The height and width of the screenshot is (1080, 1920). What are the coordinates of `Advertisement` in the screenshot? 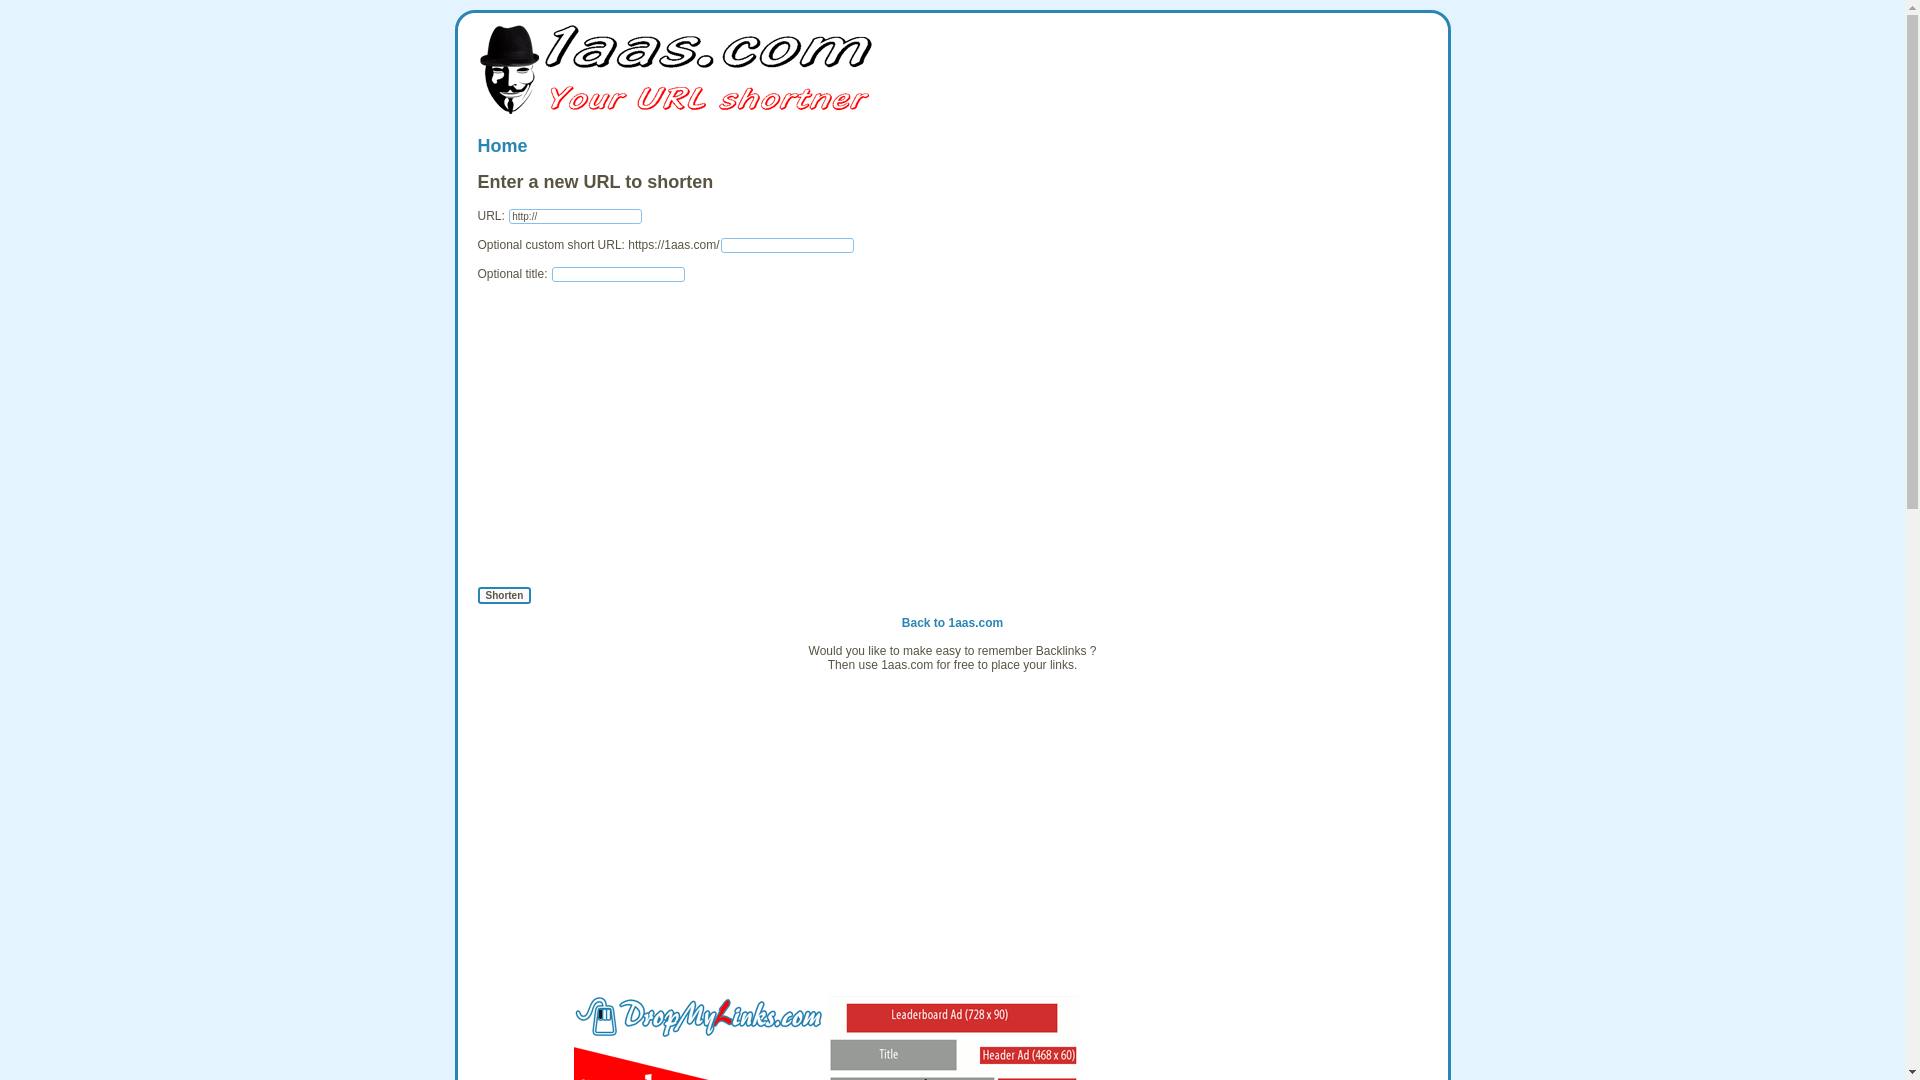 It's located at (953, 844).